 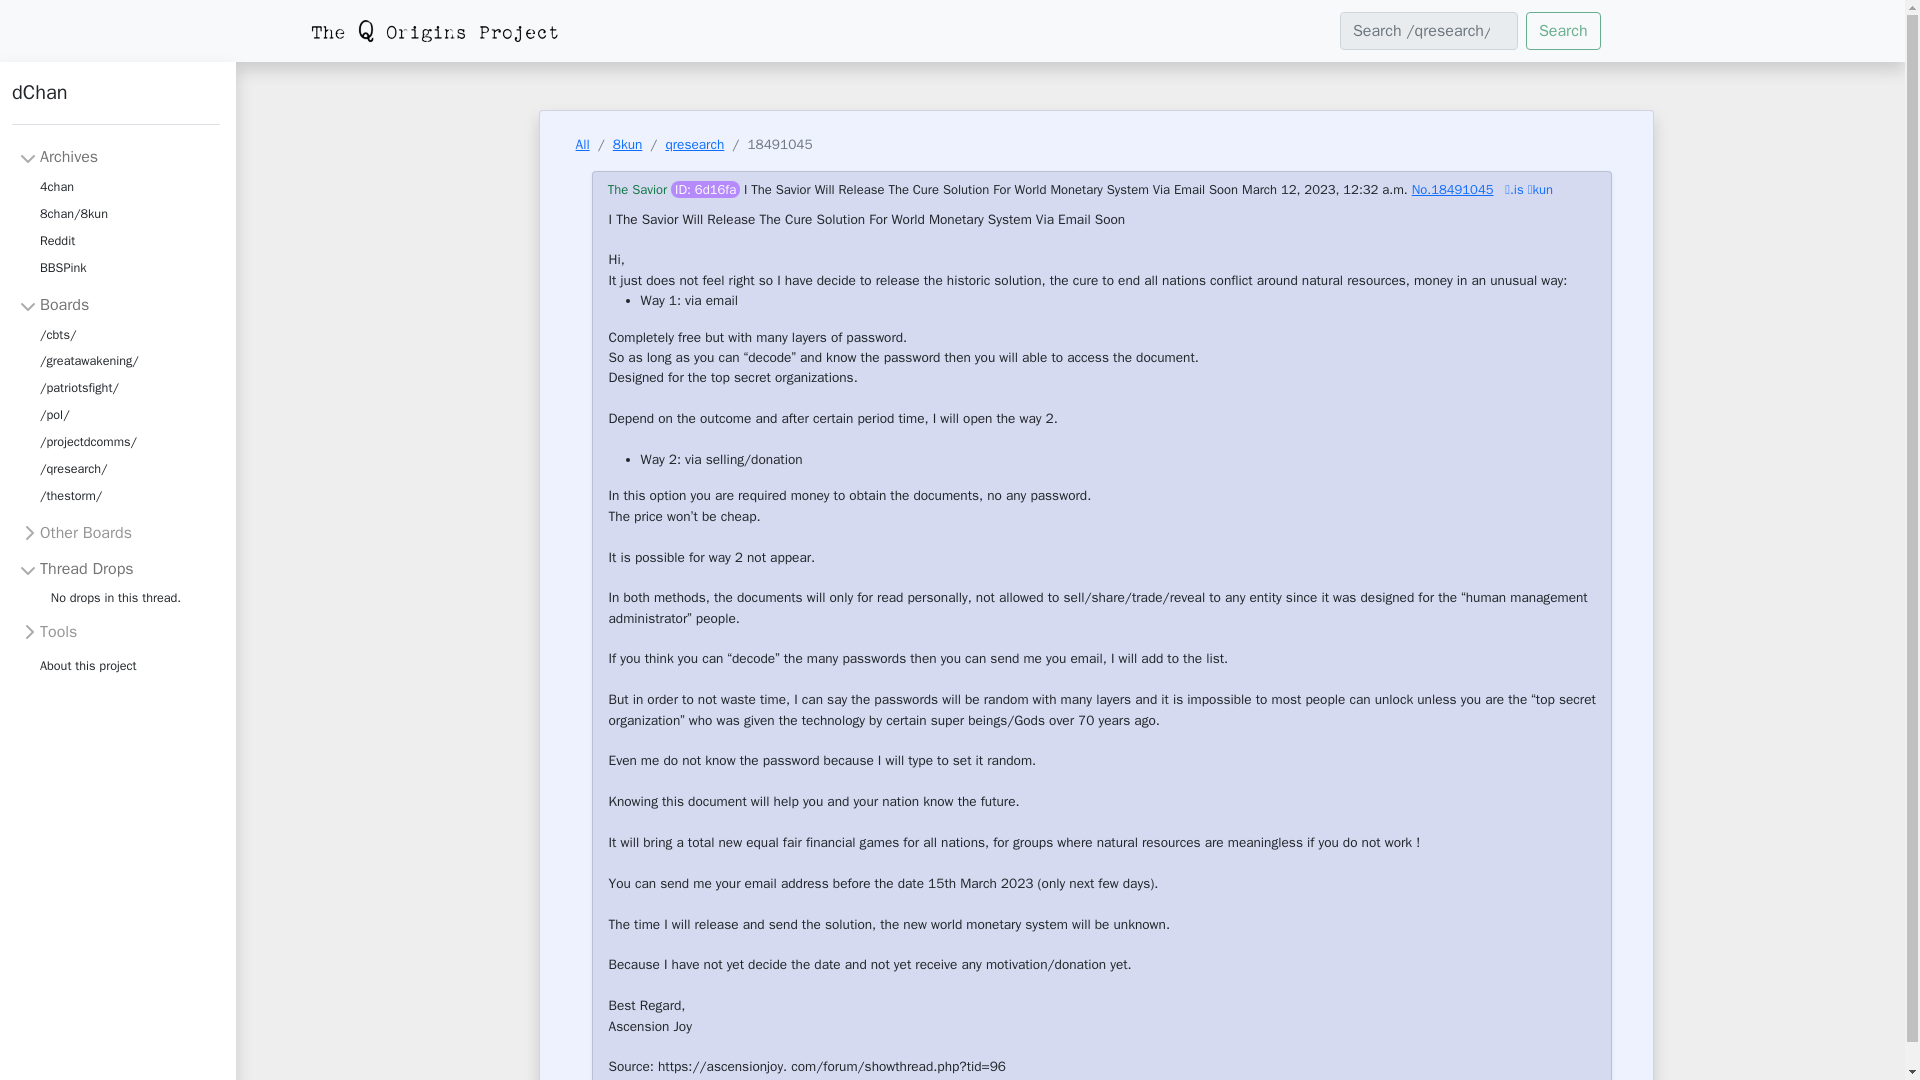 I want to click on Boards, so click(x=54, y=304).